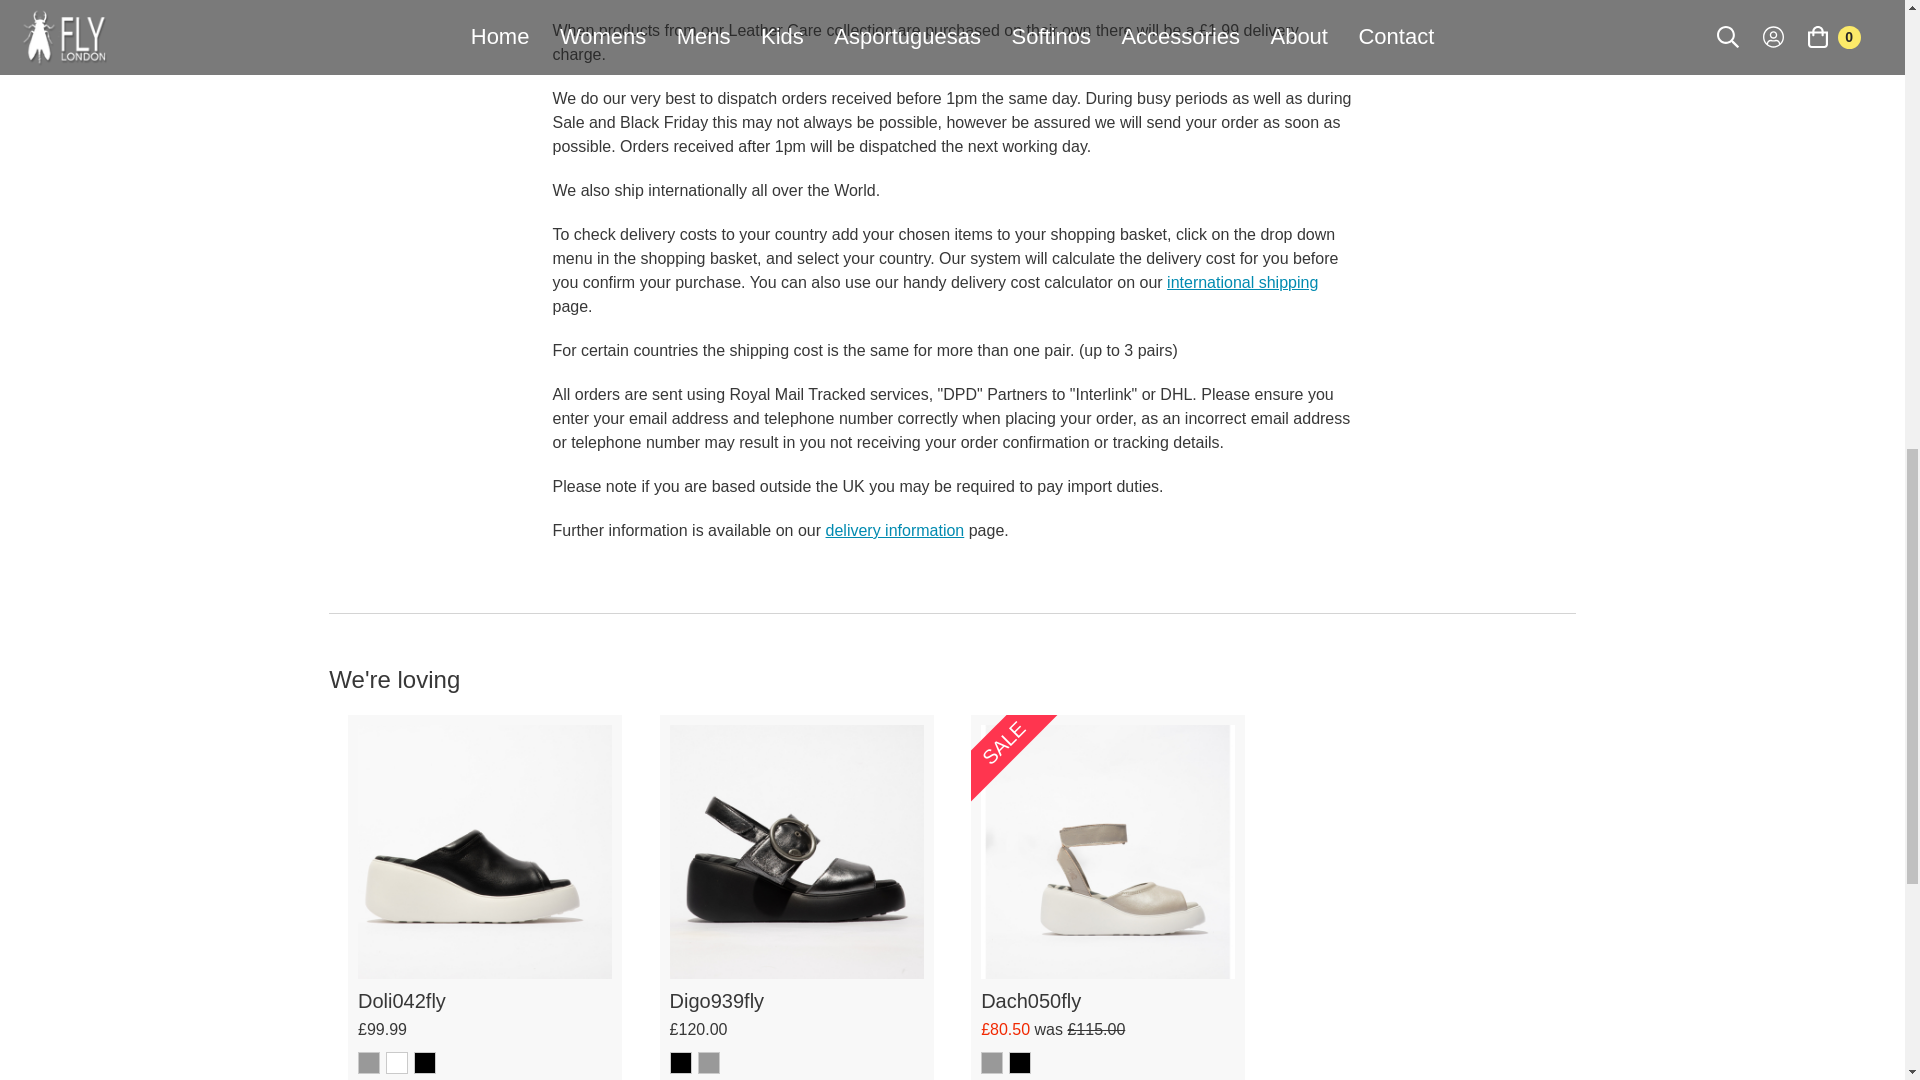 Image resolution: width=1920 pixels, height=1080 pixels. What do you see at coordinates (1020, 1062) in the screenshot?
I see `BLACK - P145050002` at bounding box center [1020, 1062].